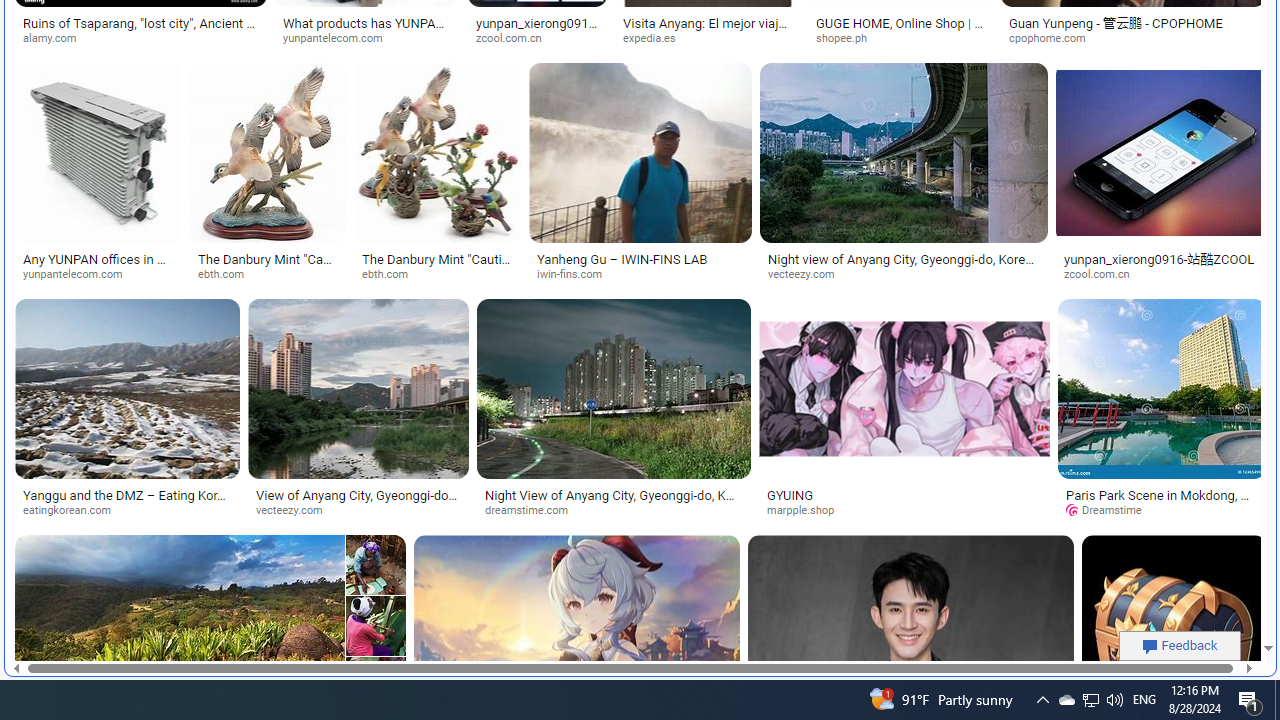  What do you see at coordinates (74, 510) in the screenshot?
I see `eatingkorean.com` at bounding box center [74, 510].